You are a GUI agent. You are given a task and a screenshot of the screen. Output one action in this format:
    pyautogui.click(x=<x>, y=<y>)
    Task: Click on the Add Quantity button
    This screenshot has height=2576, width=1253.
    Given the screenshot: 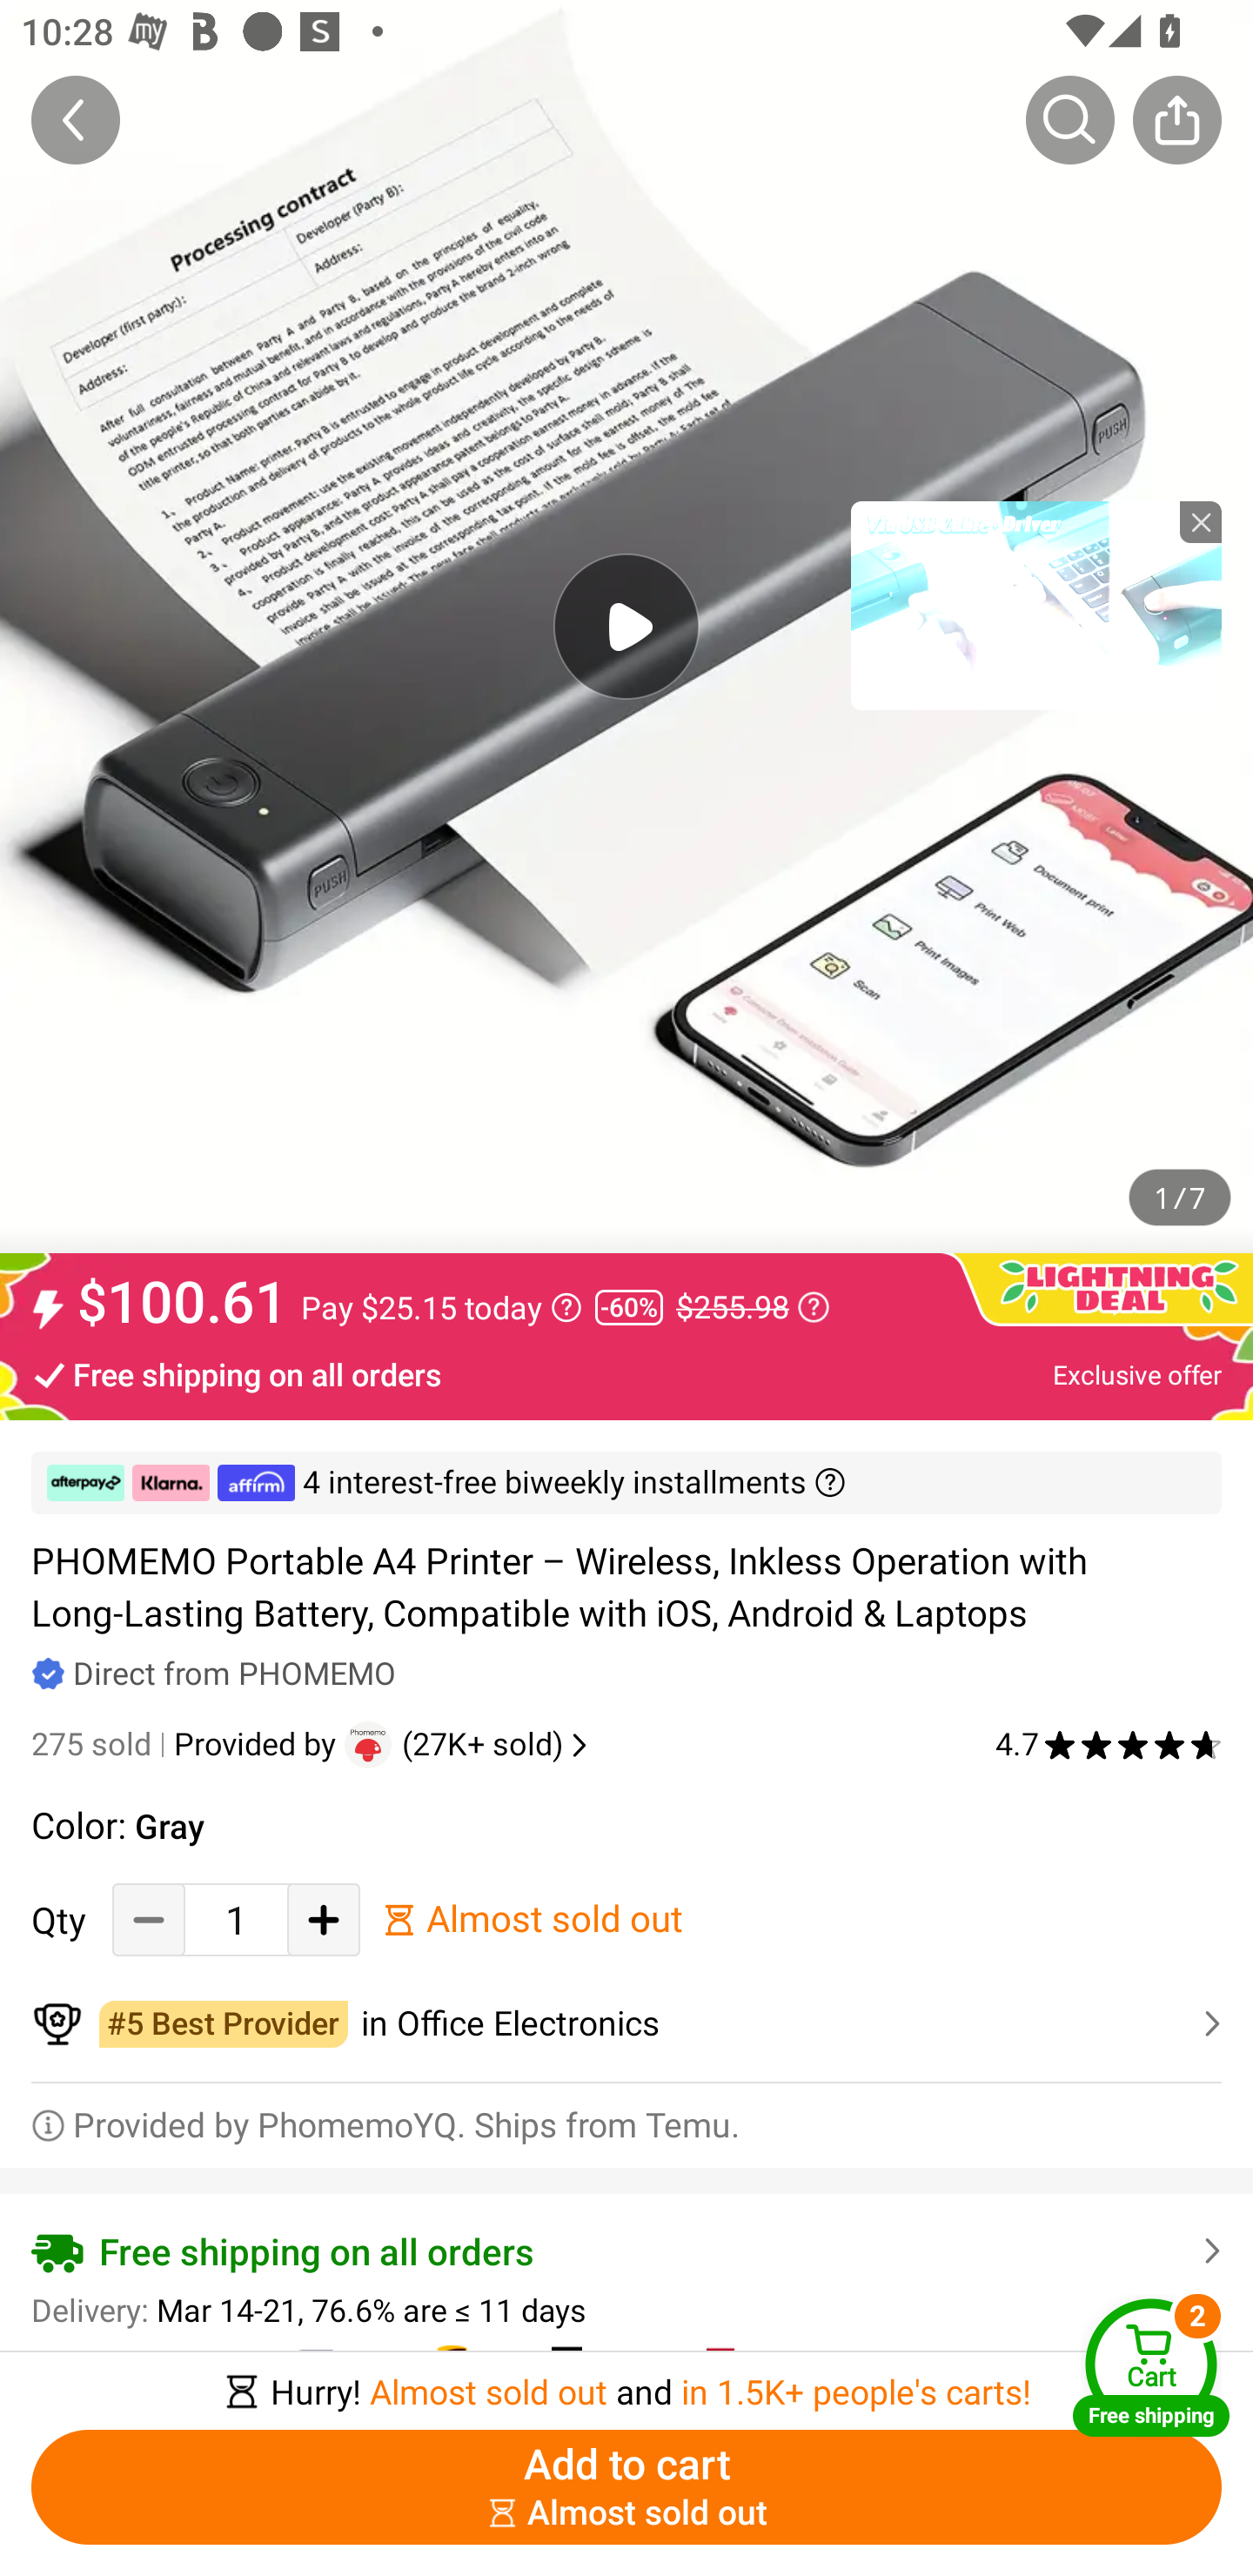 What is the action you would take?
    pyautogui.click(x=324, y=1918)
    